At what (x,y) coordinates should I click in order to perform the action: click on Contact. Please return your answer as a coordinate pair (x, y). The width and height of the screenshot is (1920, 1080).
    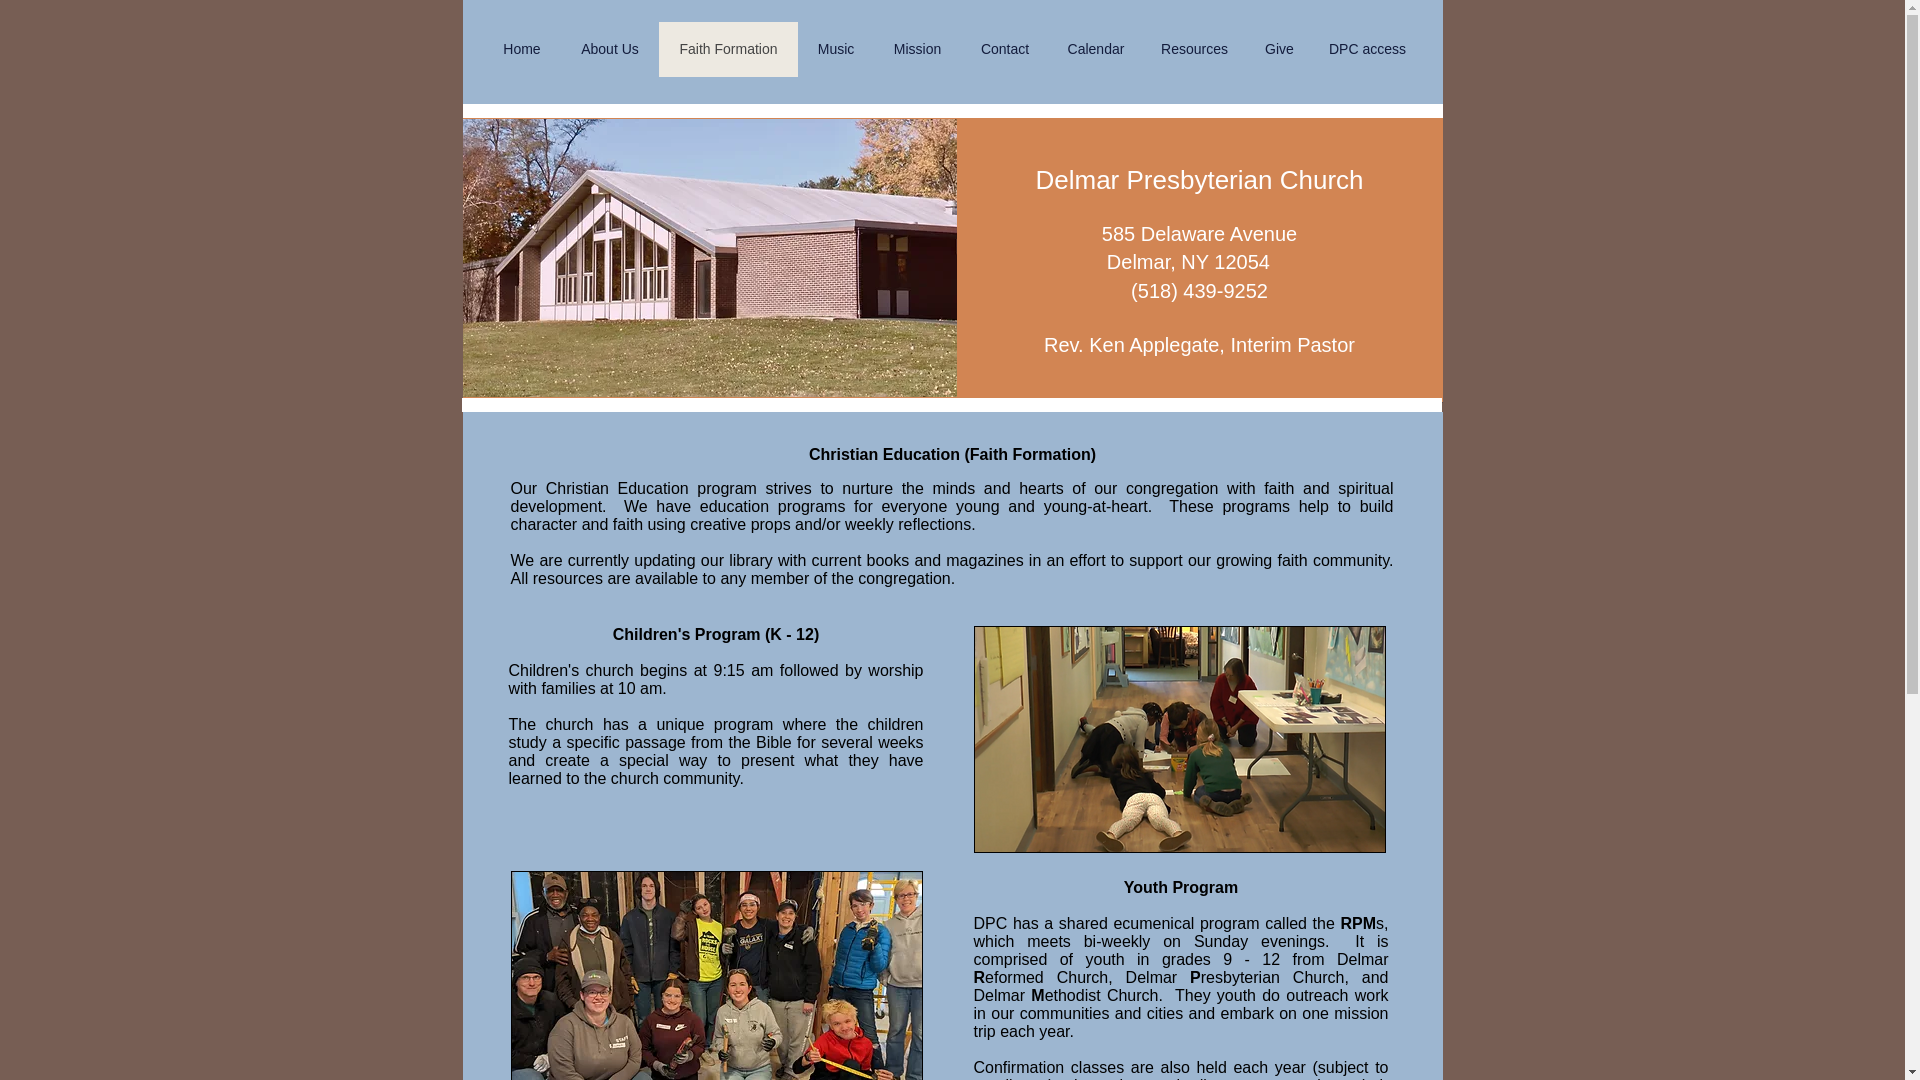
    Looking at the image, I should click on (1004, 48).